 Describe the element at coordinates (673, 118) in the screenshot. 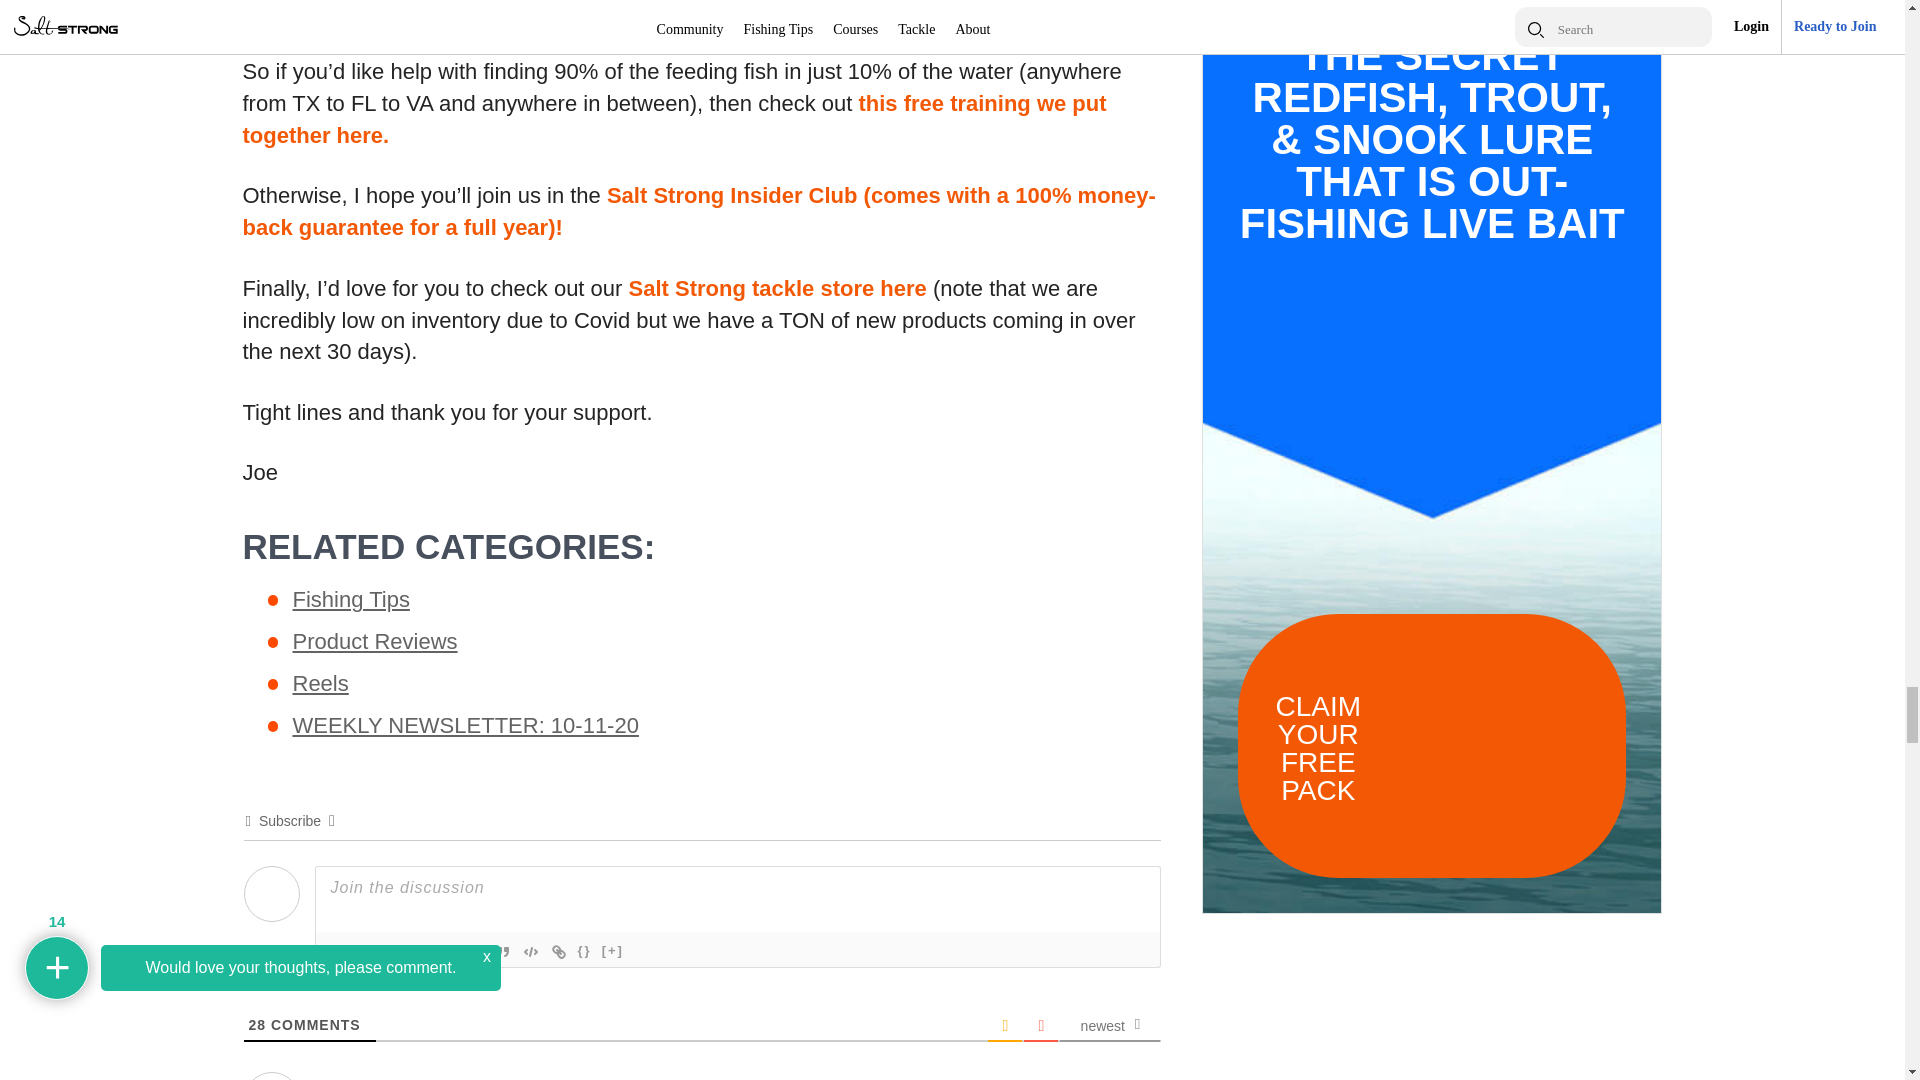

I see `this free training we put together here.` at that location.